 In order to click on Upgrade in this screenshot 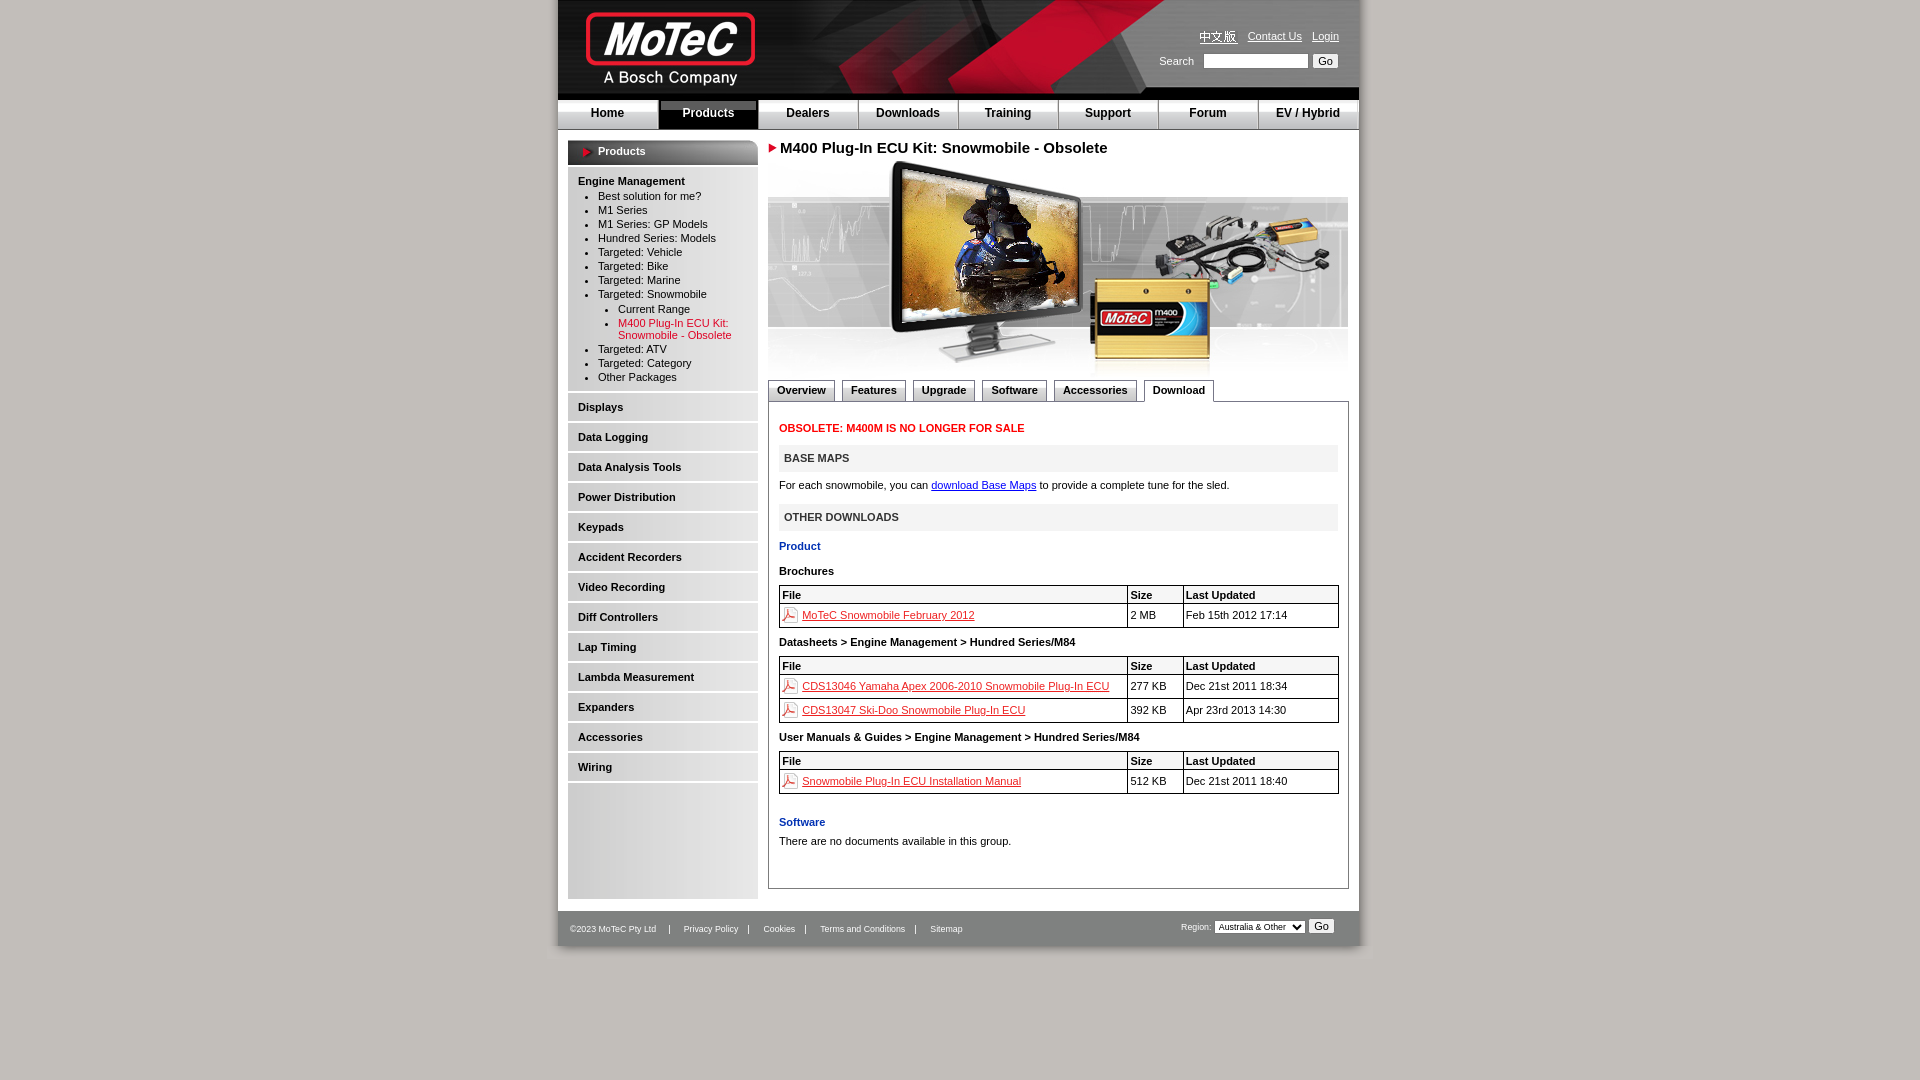, I will do `click(944, 390)`.